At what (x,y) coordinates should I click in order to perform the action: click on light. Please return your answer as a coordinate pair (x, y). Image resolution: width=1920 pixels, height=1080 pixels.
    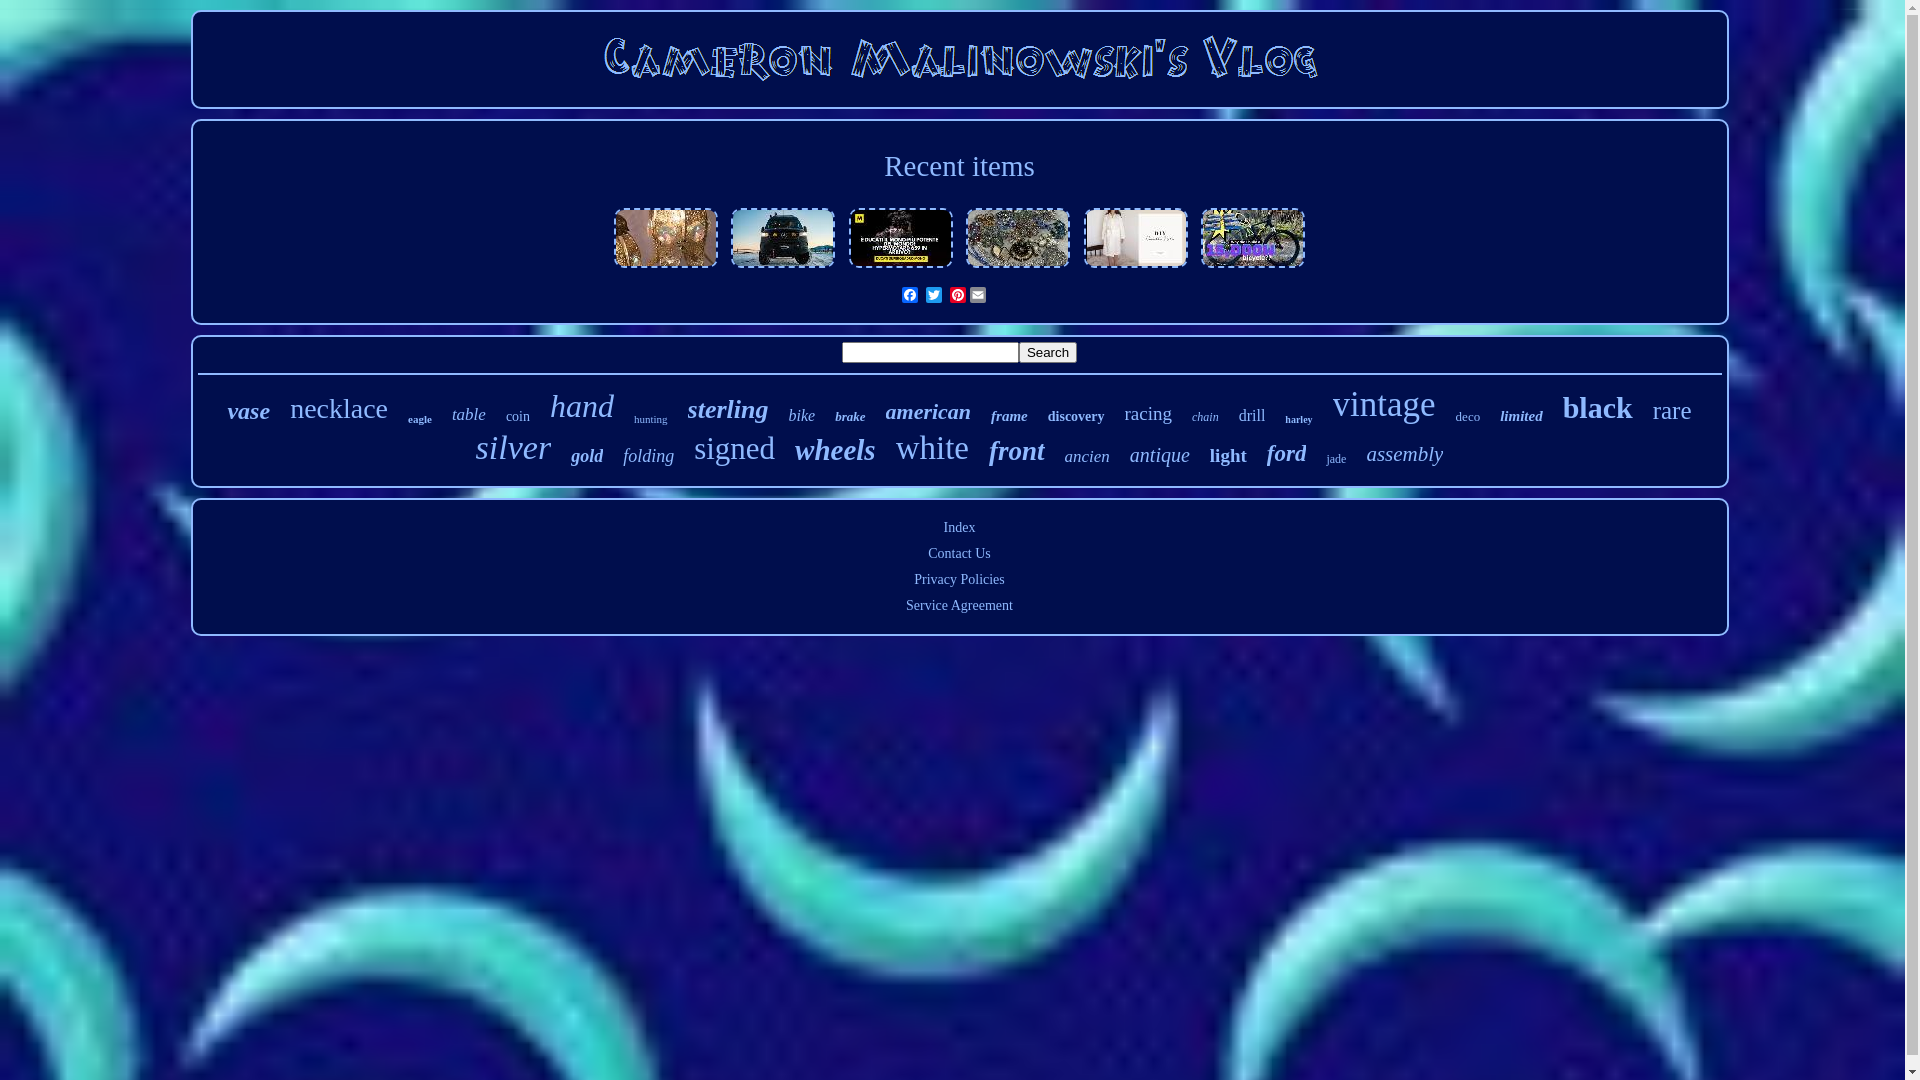
    Looking at the image, I should click on (1228, 456).